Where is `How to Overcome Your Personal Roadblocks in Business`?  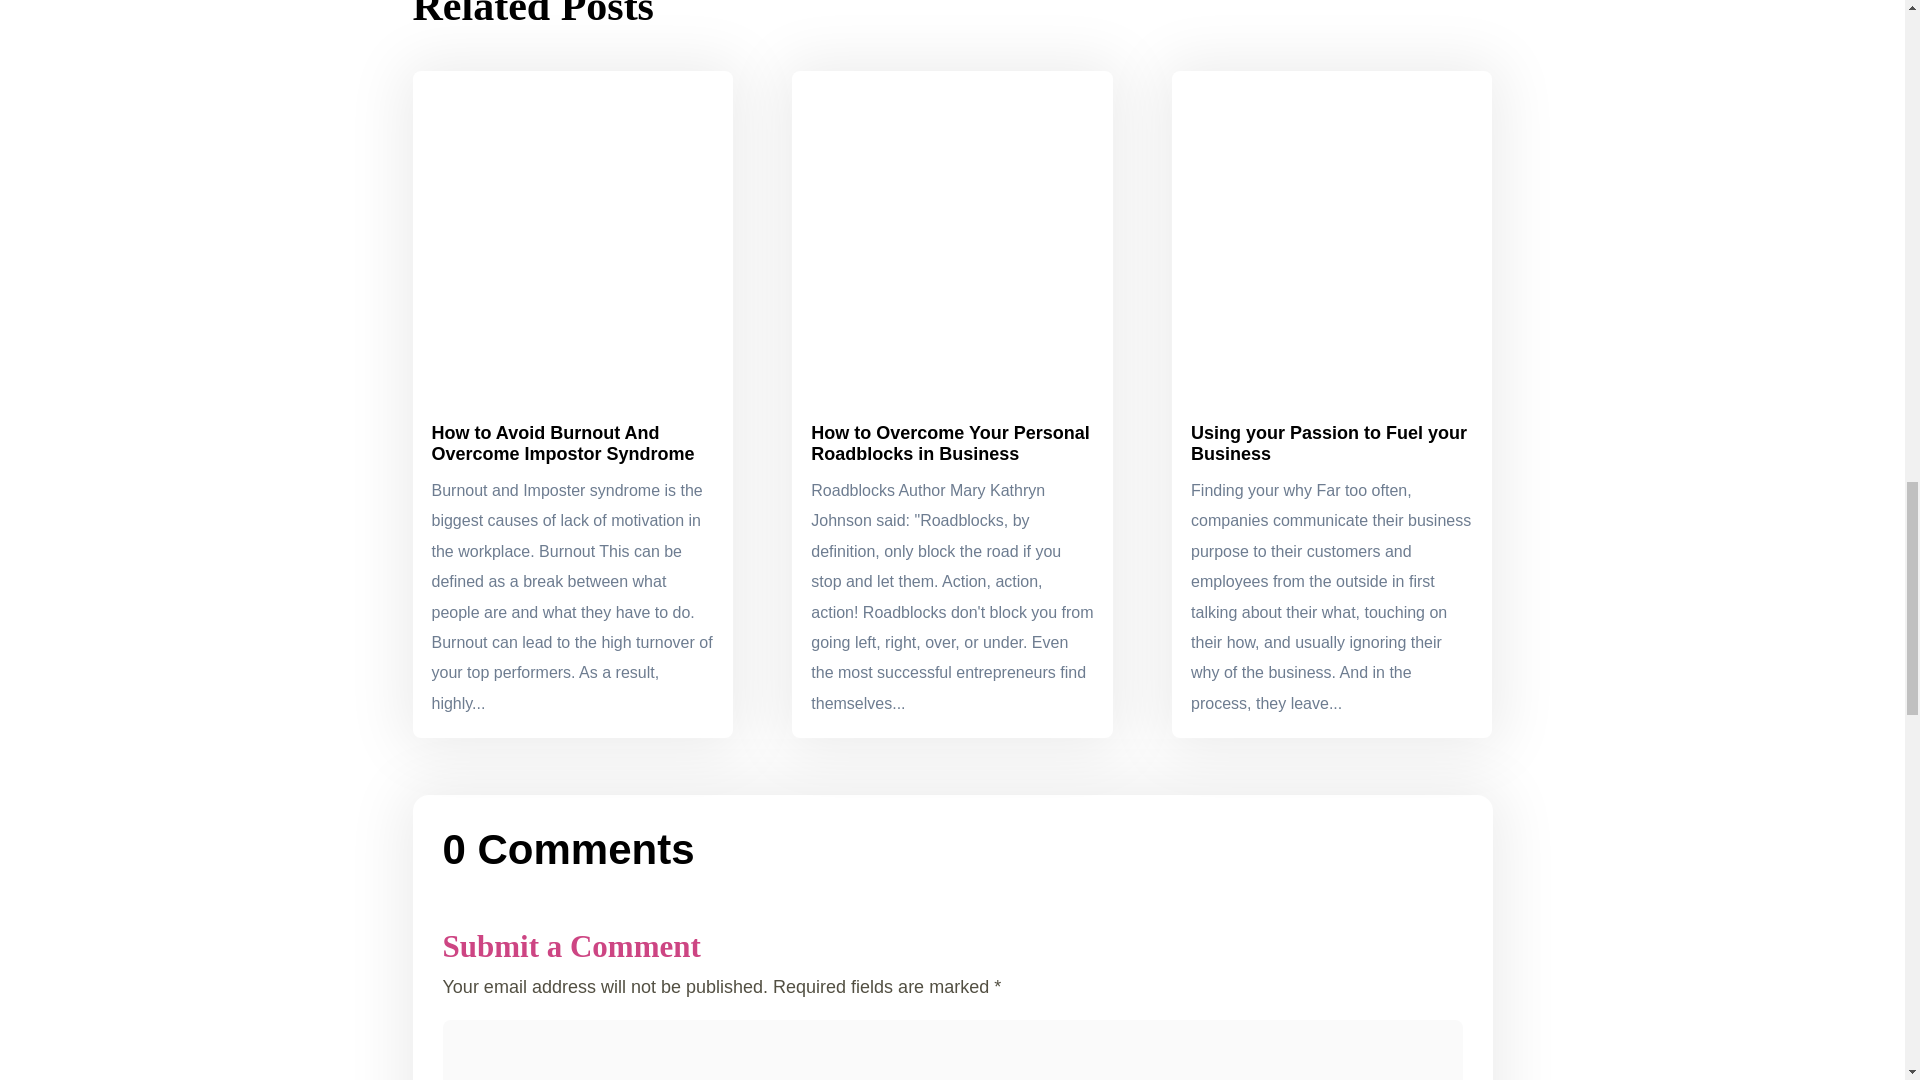 How to Overcome Your Personal Roadblocks in Business is located at coordinates (949, 444).